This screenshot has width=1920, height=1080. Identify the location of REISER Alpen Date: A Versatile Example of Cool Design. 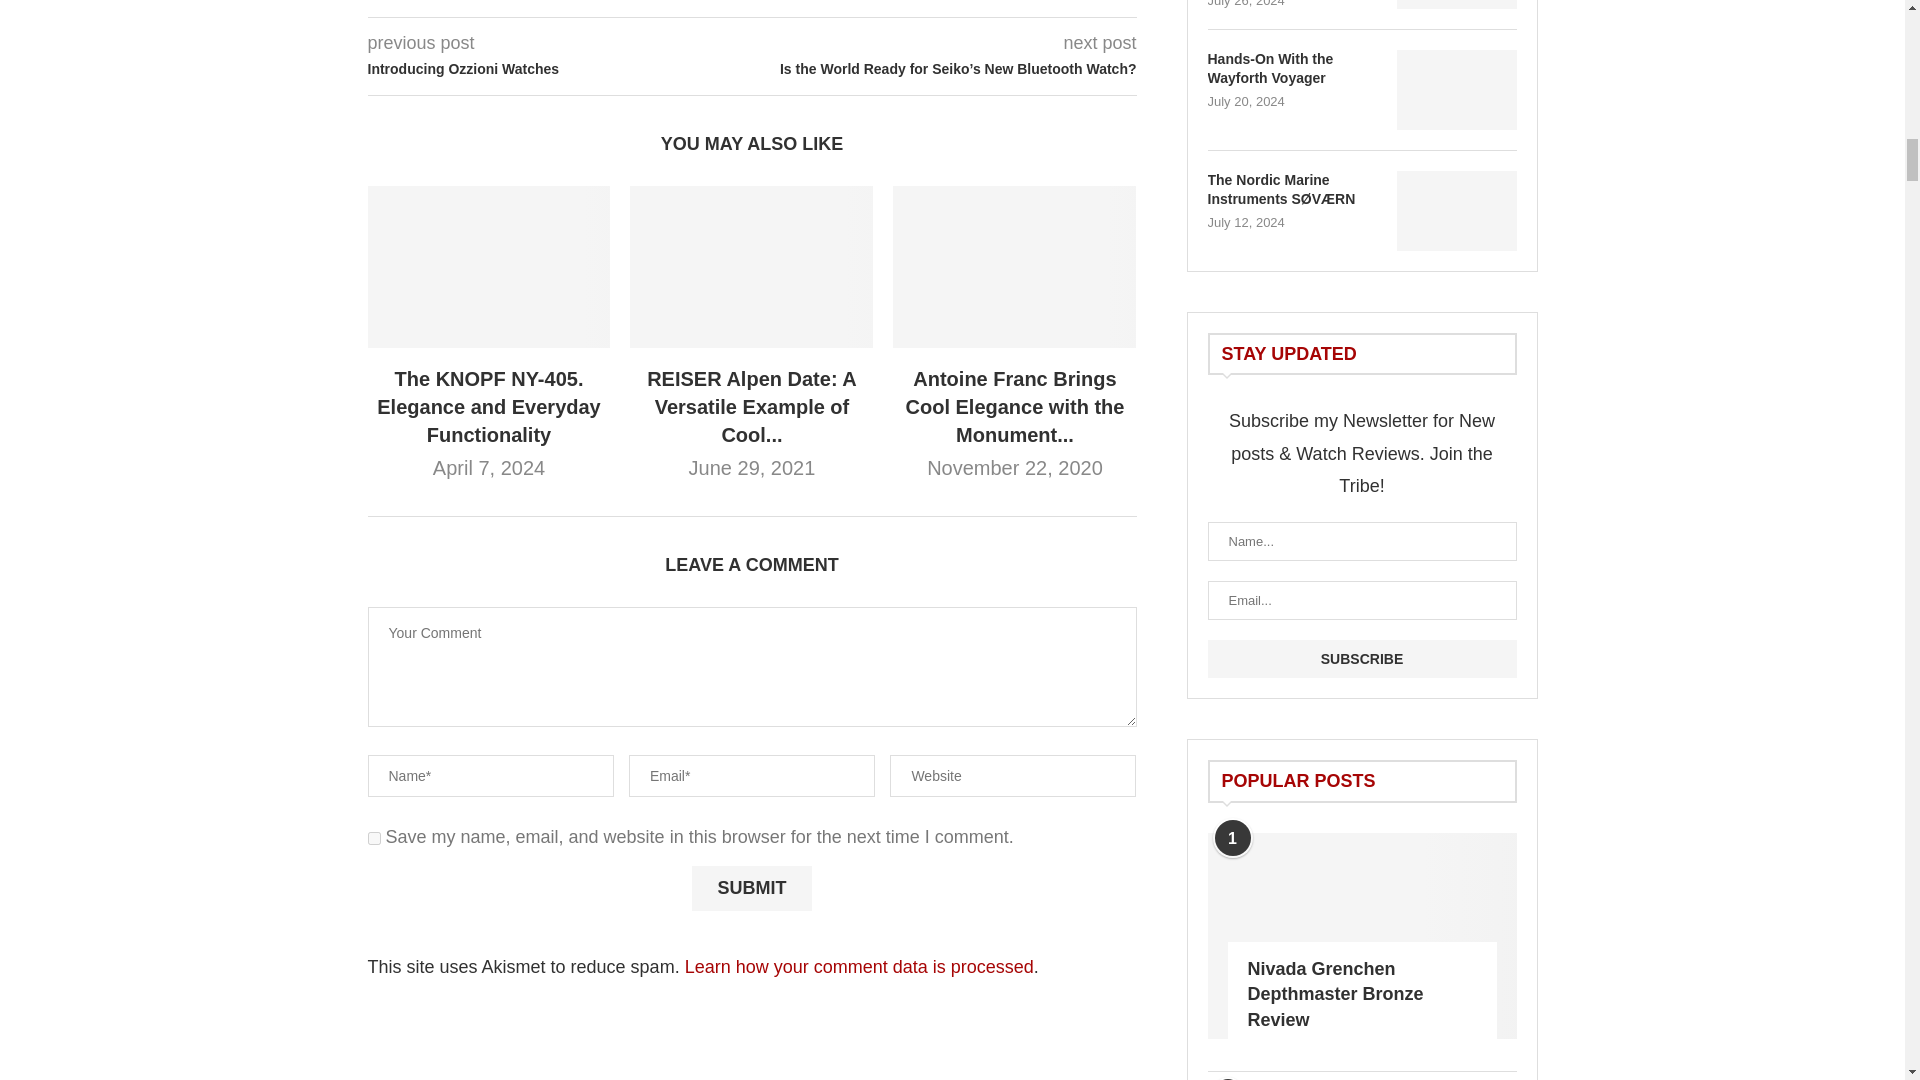
(751, 266).